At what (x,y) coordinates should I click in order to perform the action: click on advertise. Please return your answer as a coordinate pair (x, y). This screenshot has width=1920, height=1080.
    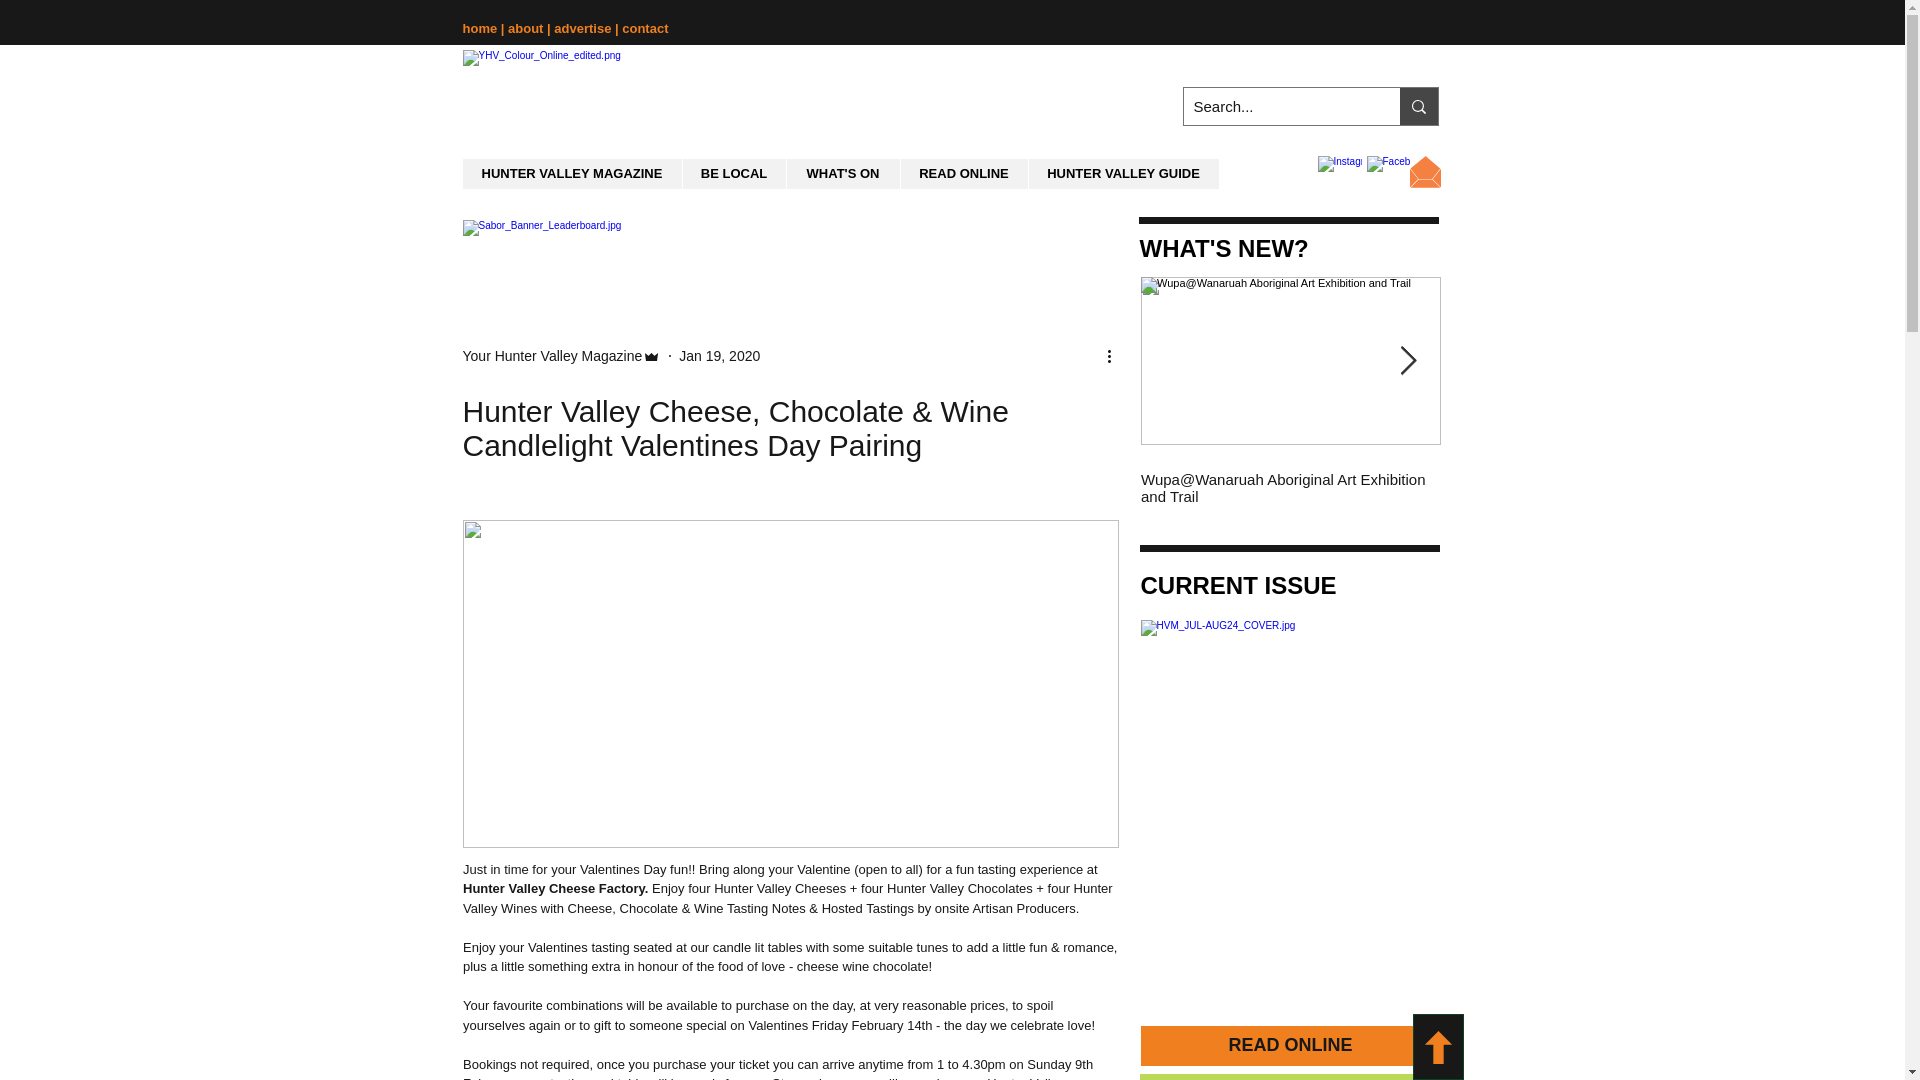
    Looking at the image, I should click on (584, 28).